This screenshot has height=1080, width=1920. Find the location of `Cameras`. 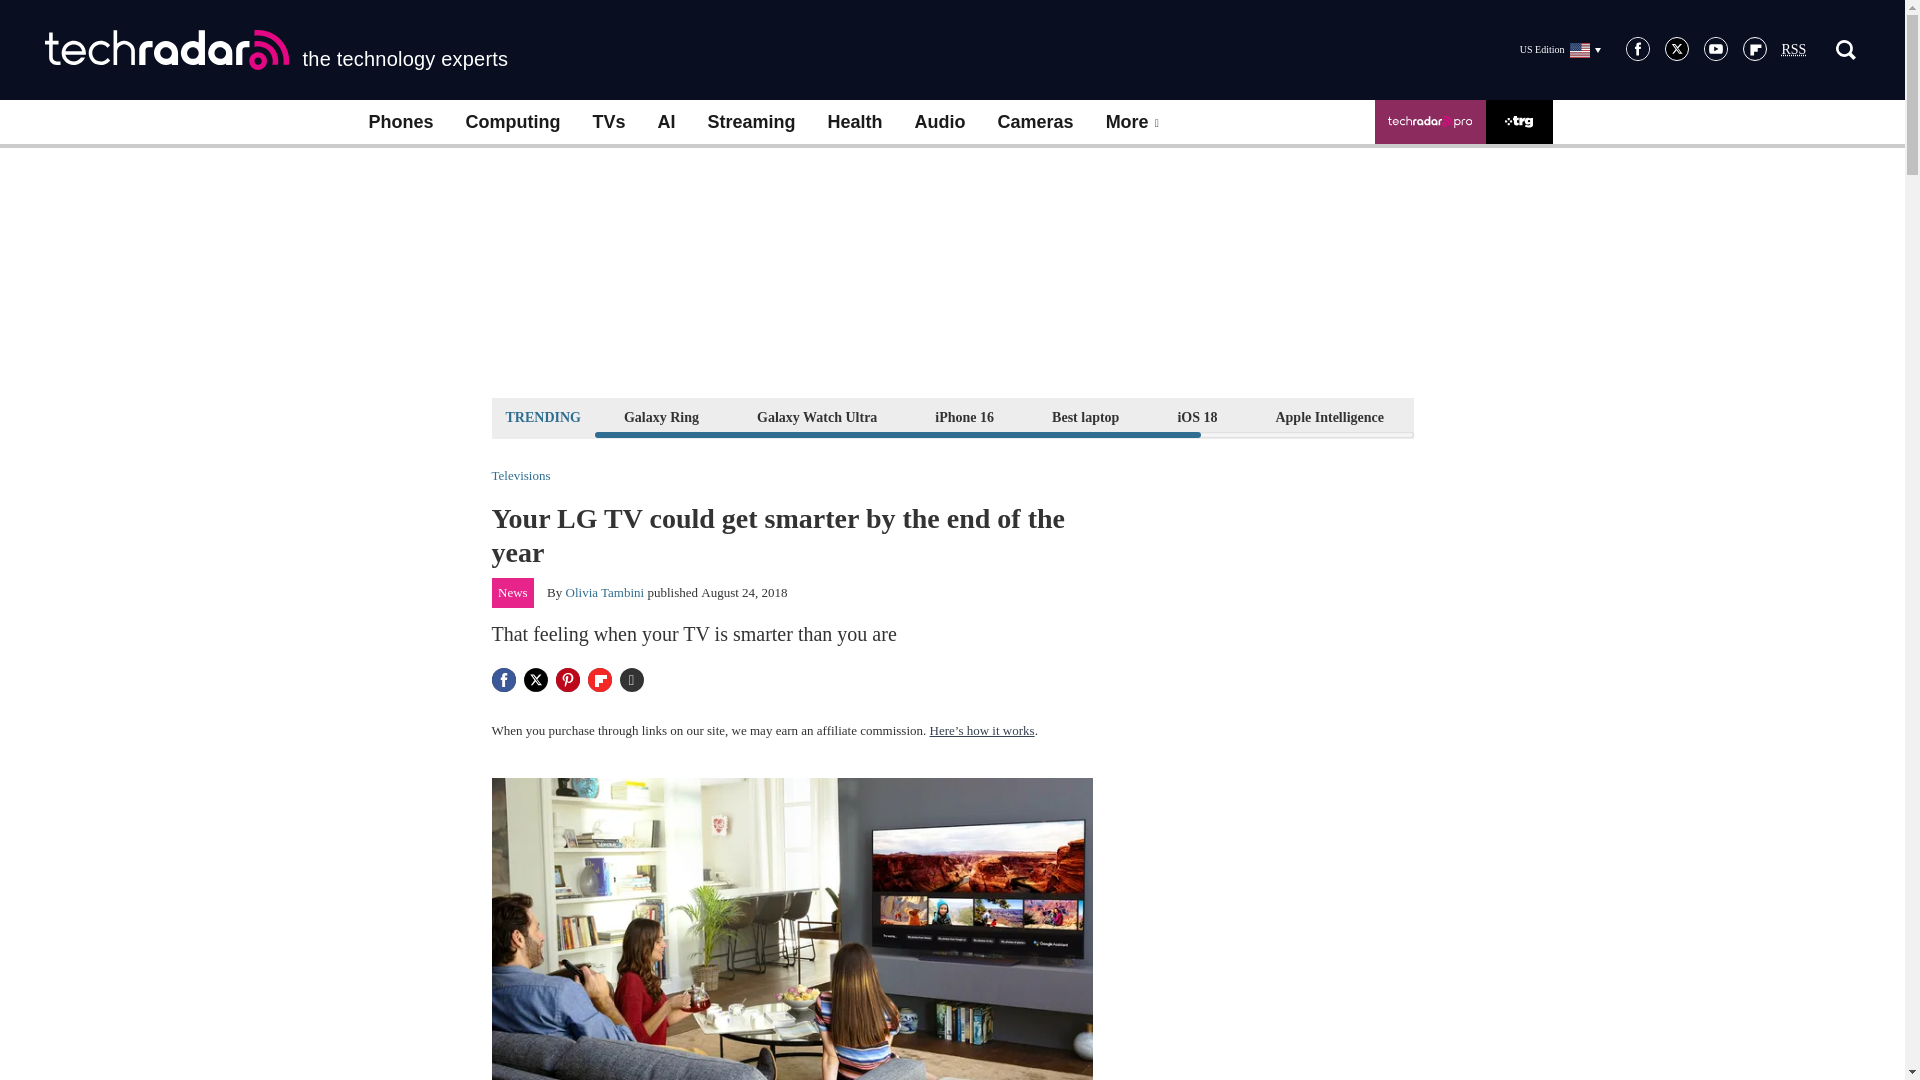

Cameras is located at coordinates (1036, 122).